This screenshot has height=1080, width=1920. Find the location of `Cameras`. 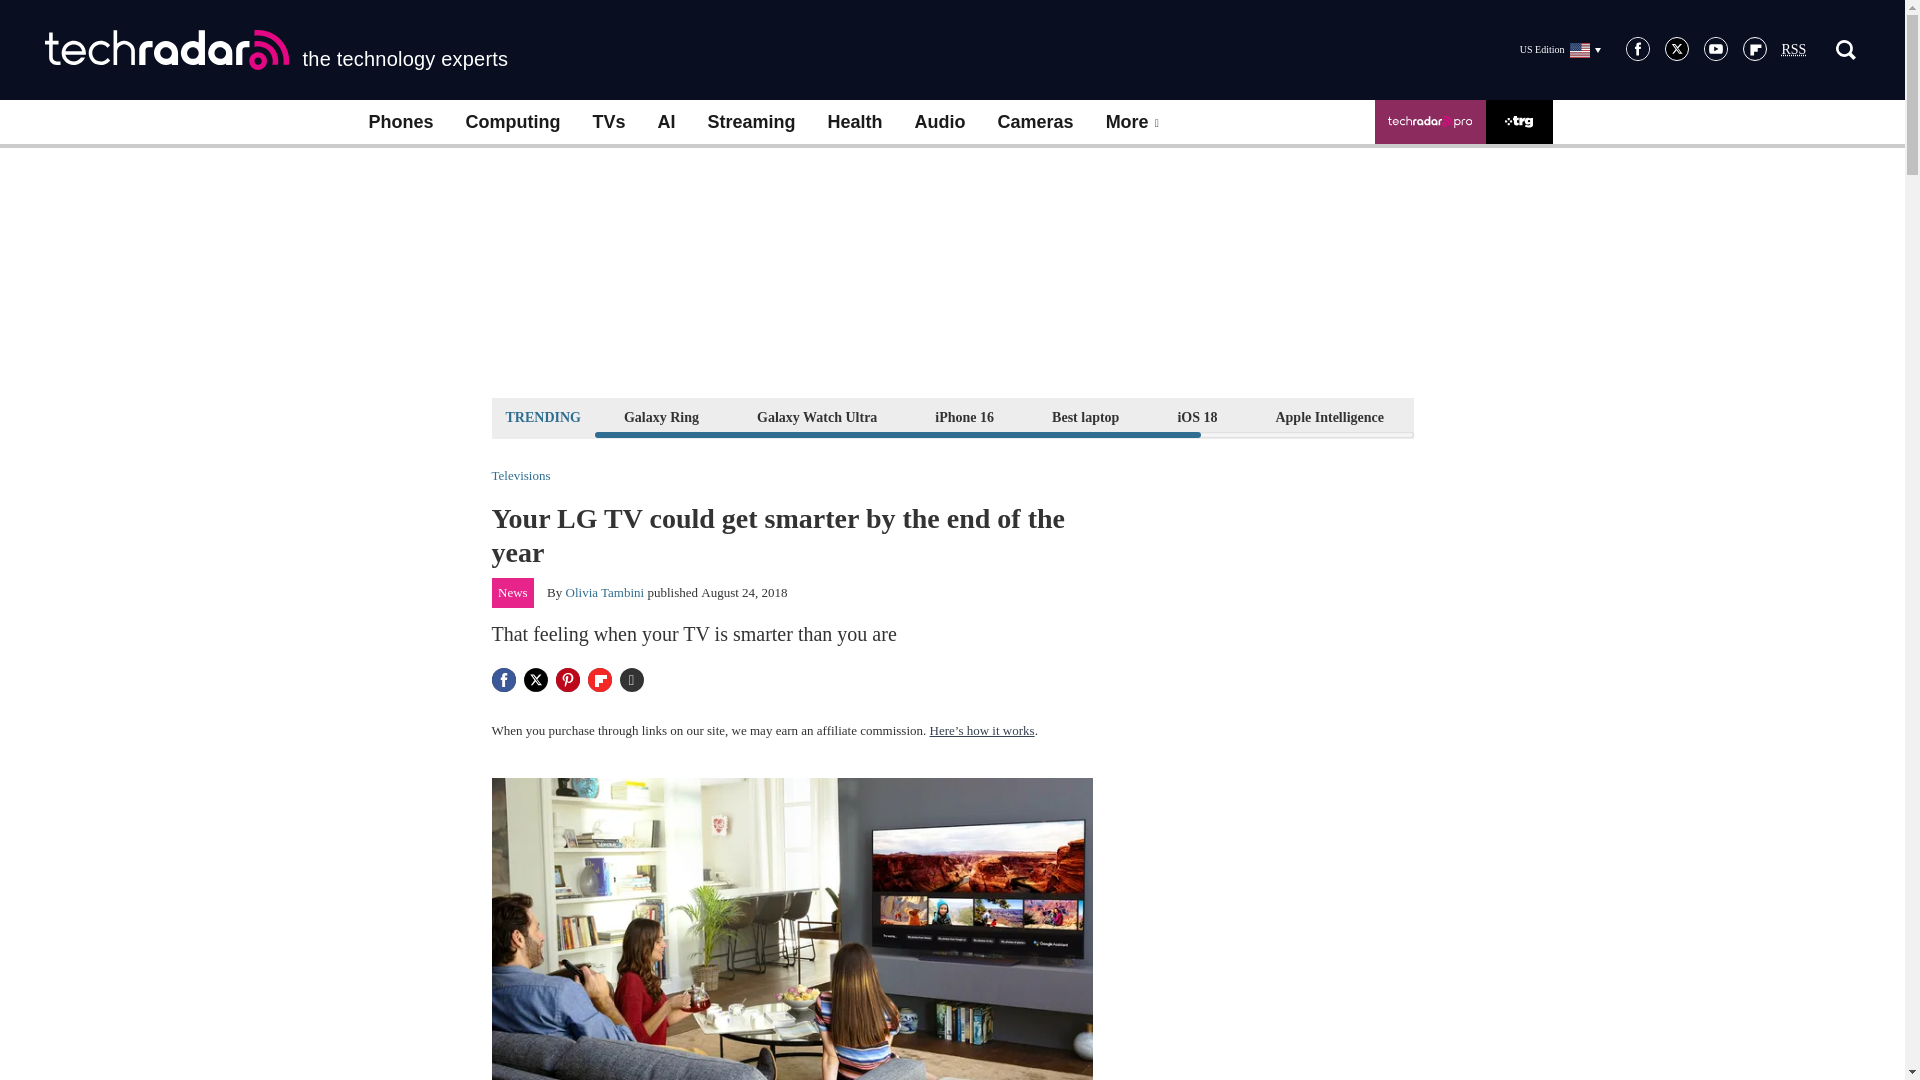

Cameras is located at coordinates (1036, 122).